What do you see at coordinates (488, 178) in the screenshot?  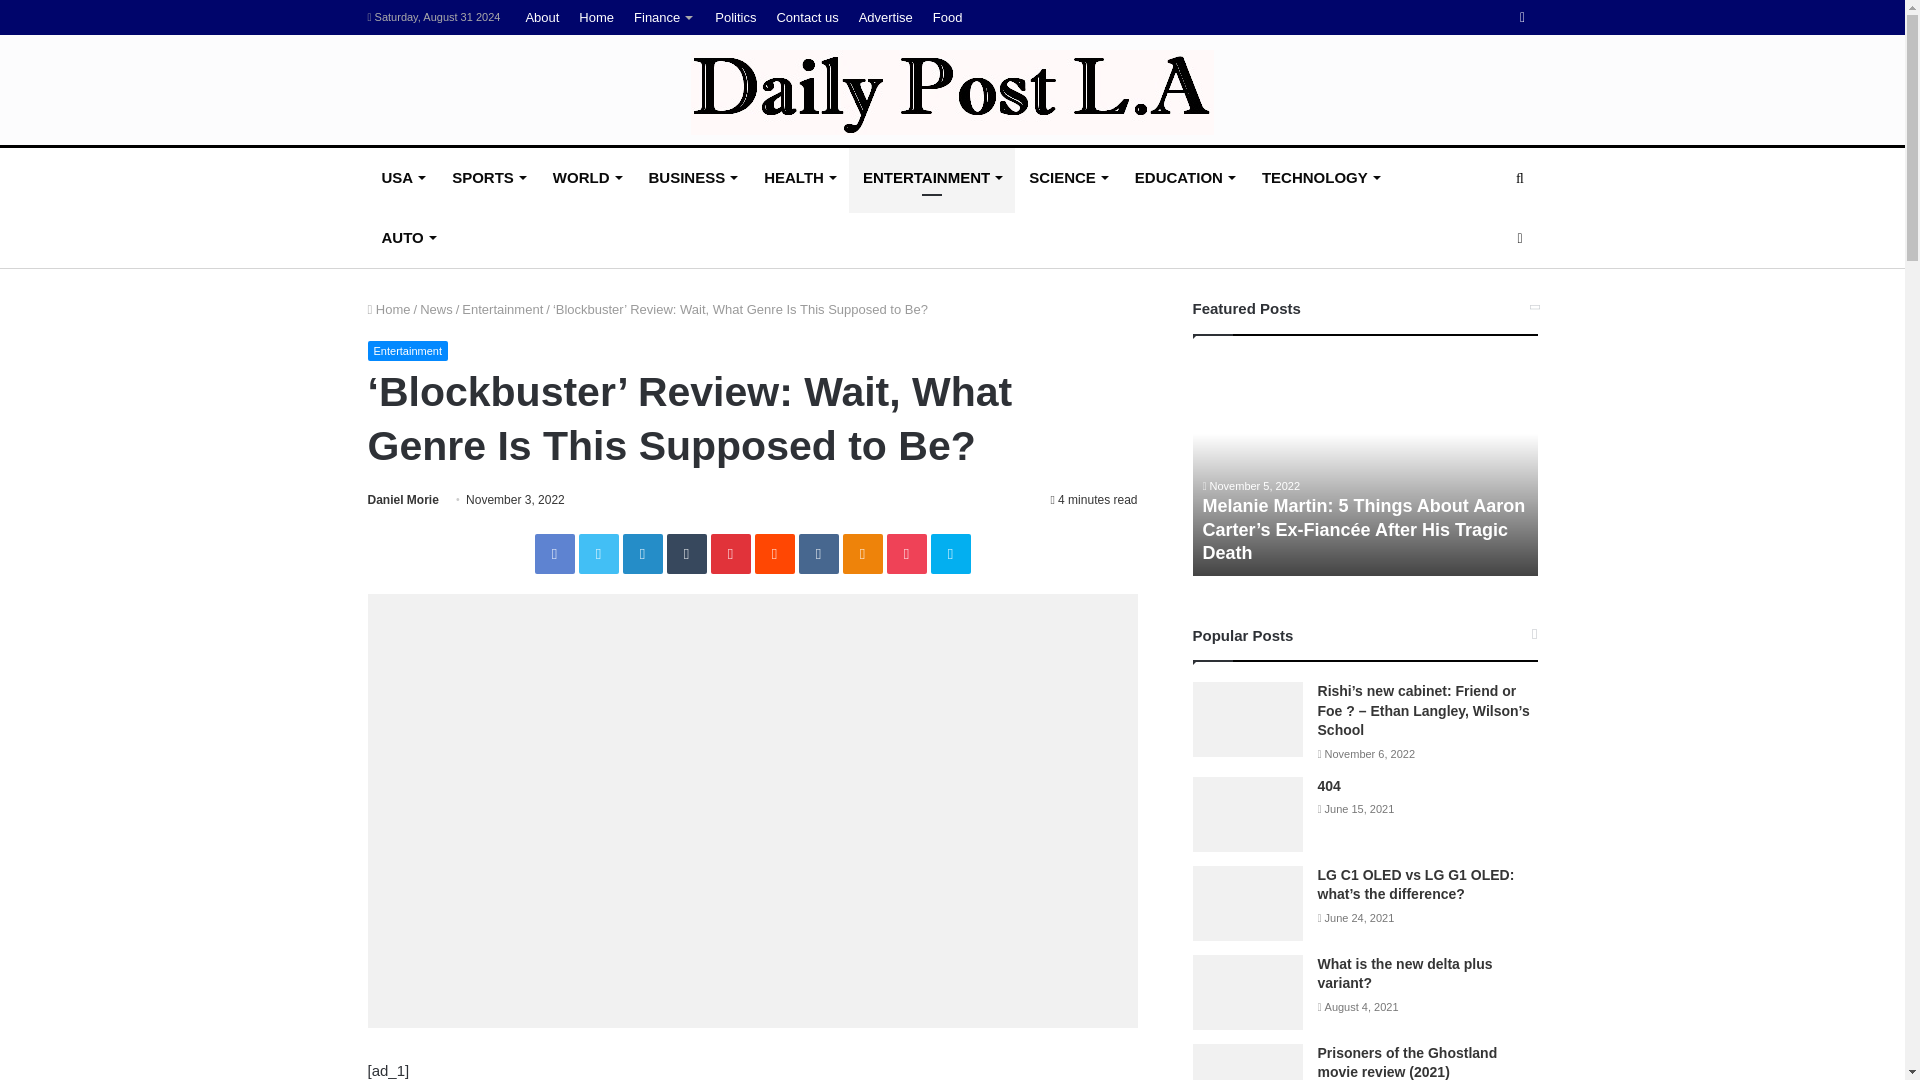 I see `SPORTS` at bounding box center [488, 178].